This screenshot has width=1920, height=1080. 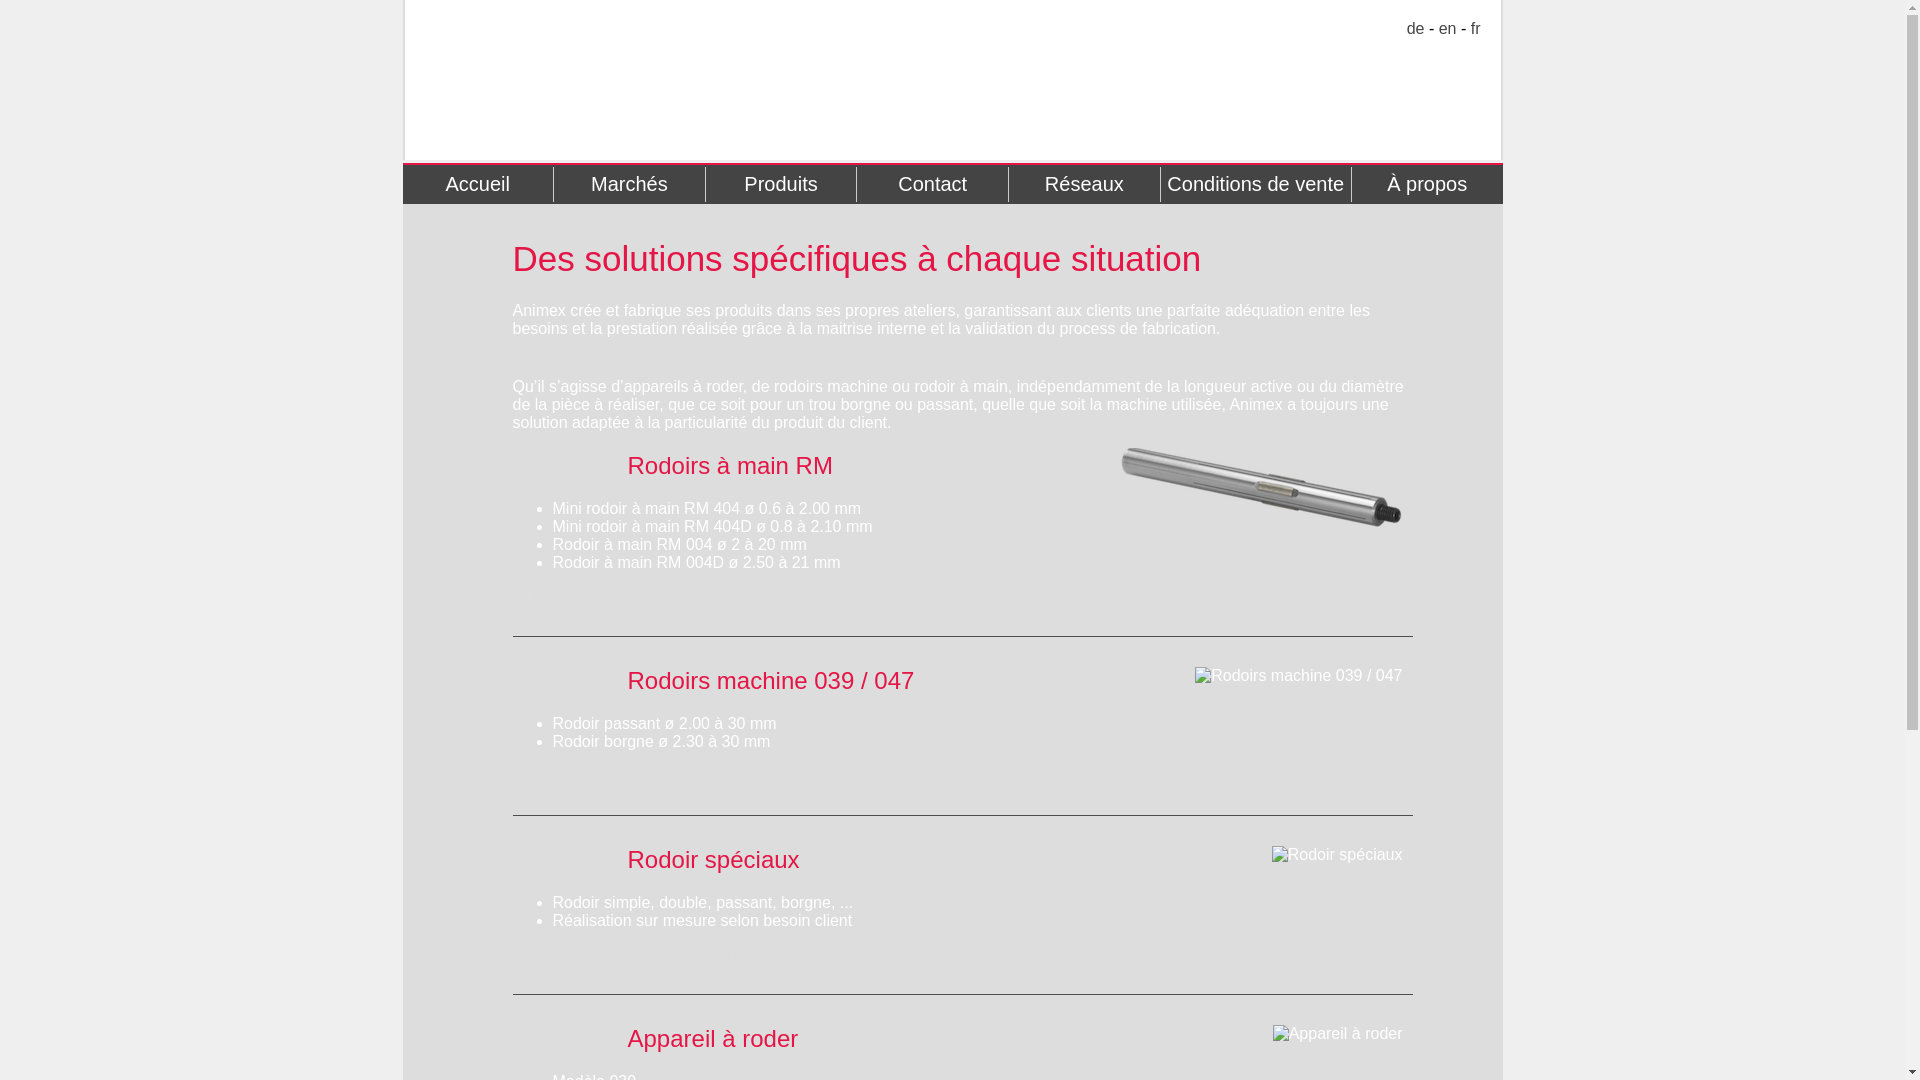 I want to click on en, so click(x=1448, y=28).